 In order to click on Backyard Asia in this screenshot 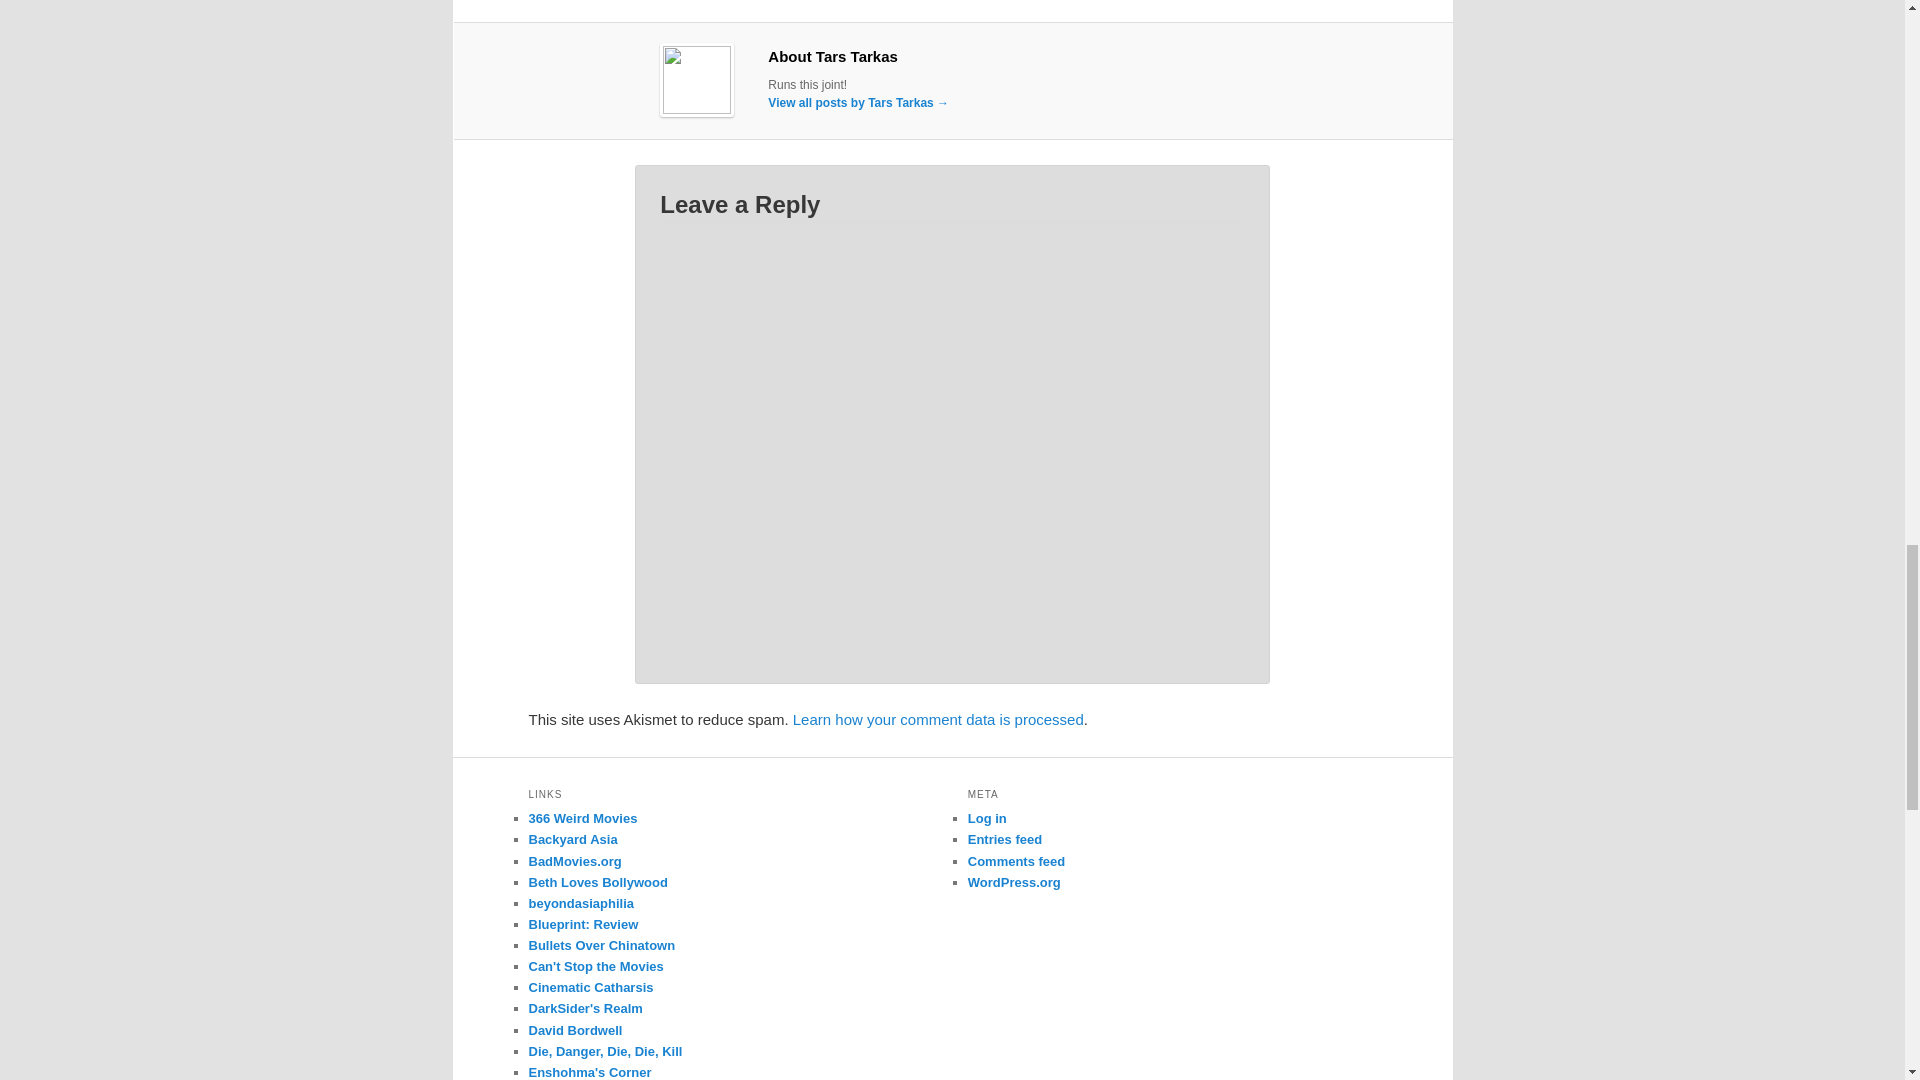, I will do `click(572, 838)`.